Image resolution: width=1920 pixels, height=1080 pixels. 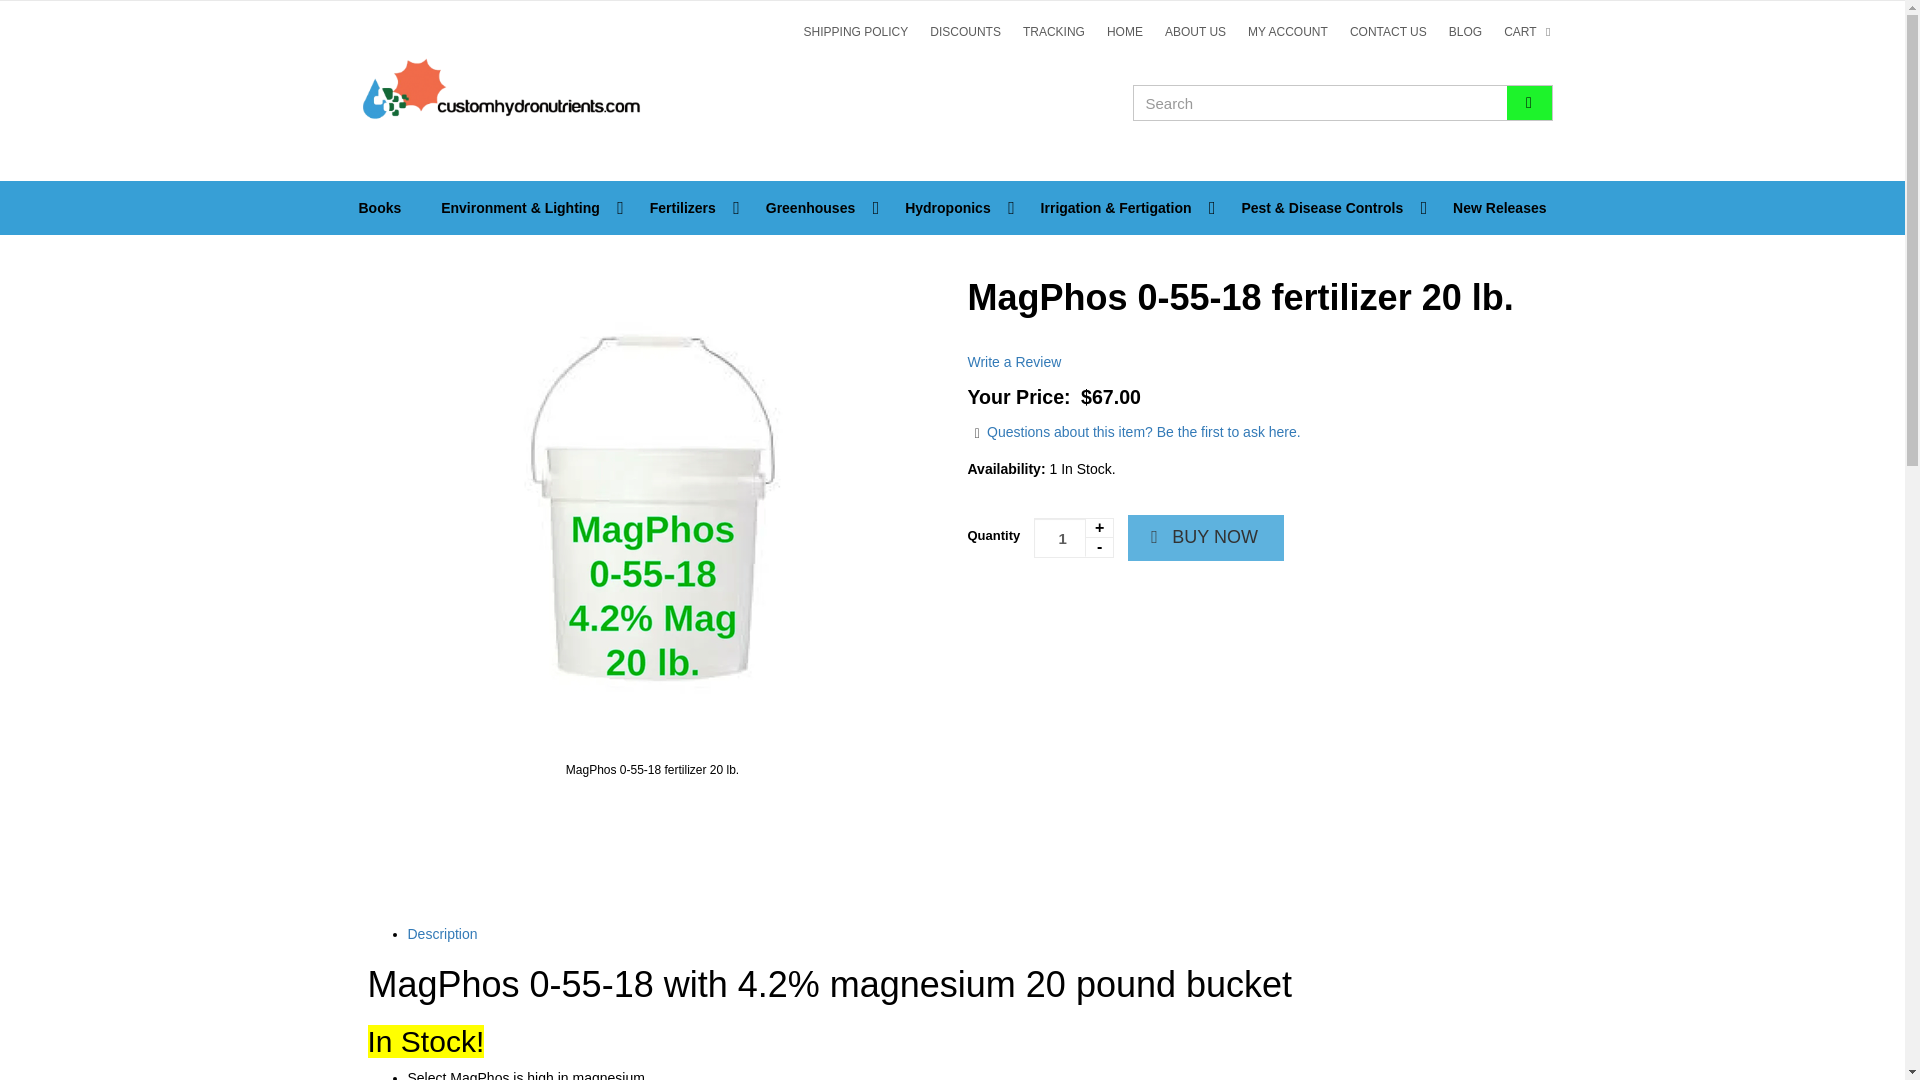 I want to click on MY ACCOUNT, so click(x=1287, y=31).